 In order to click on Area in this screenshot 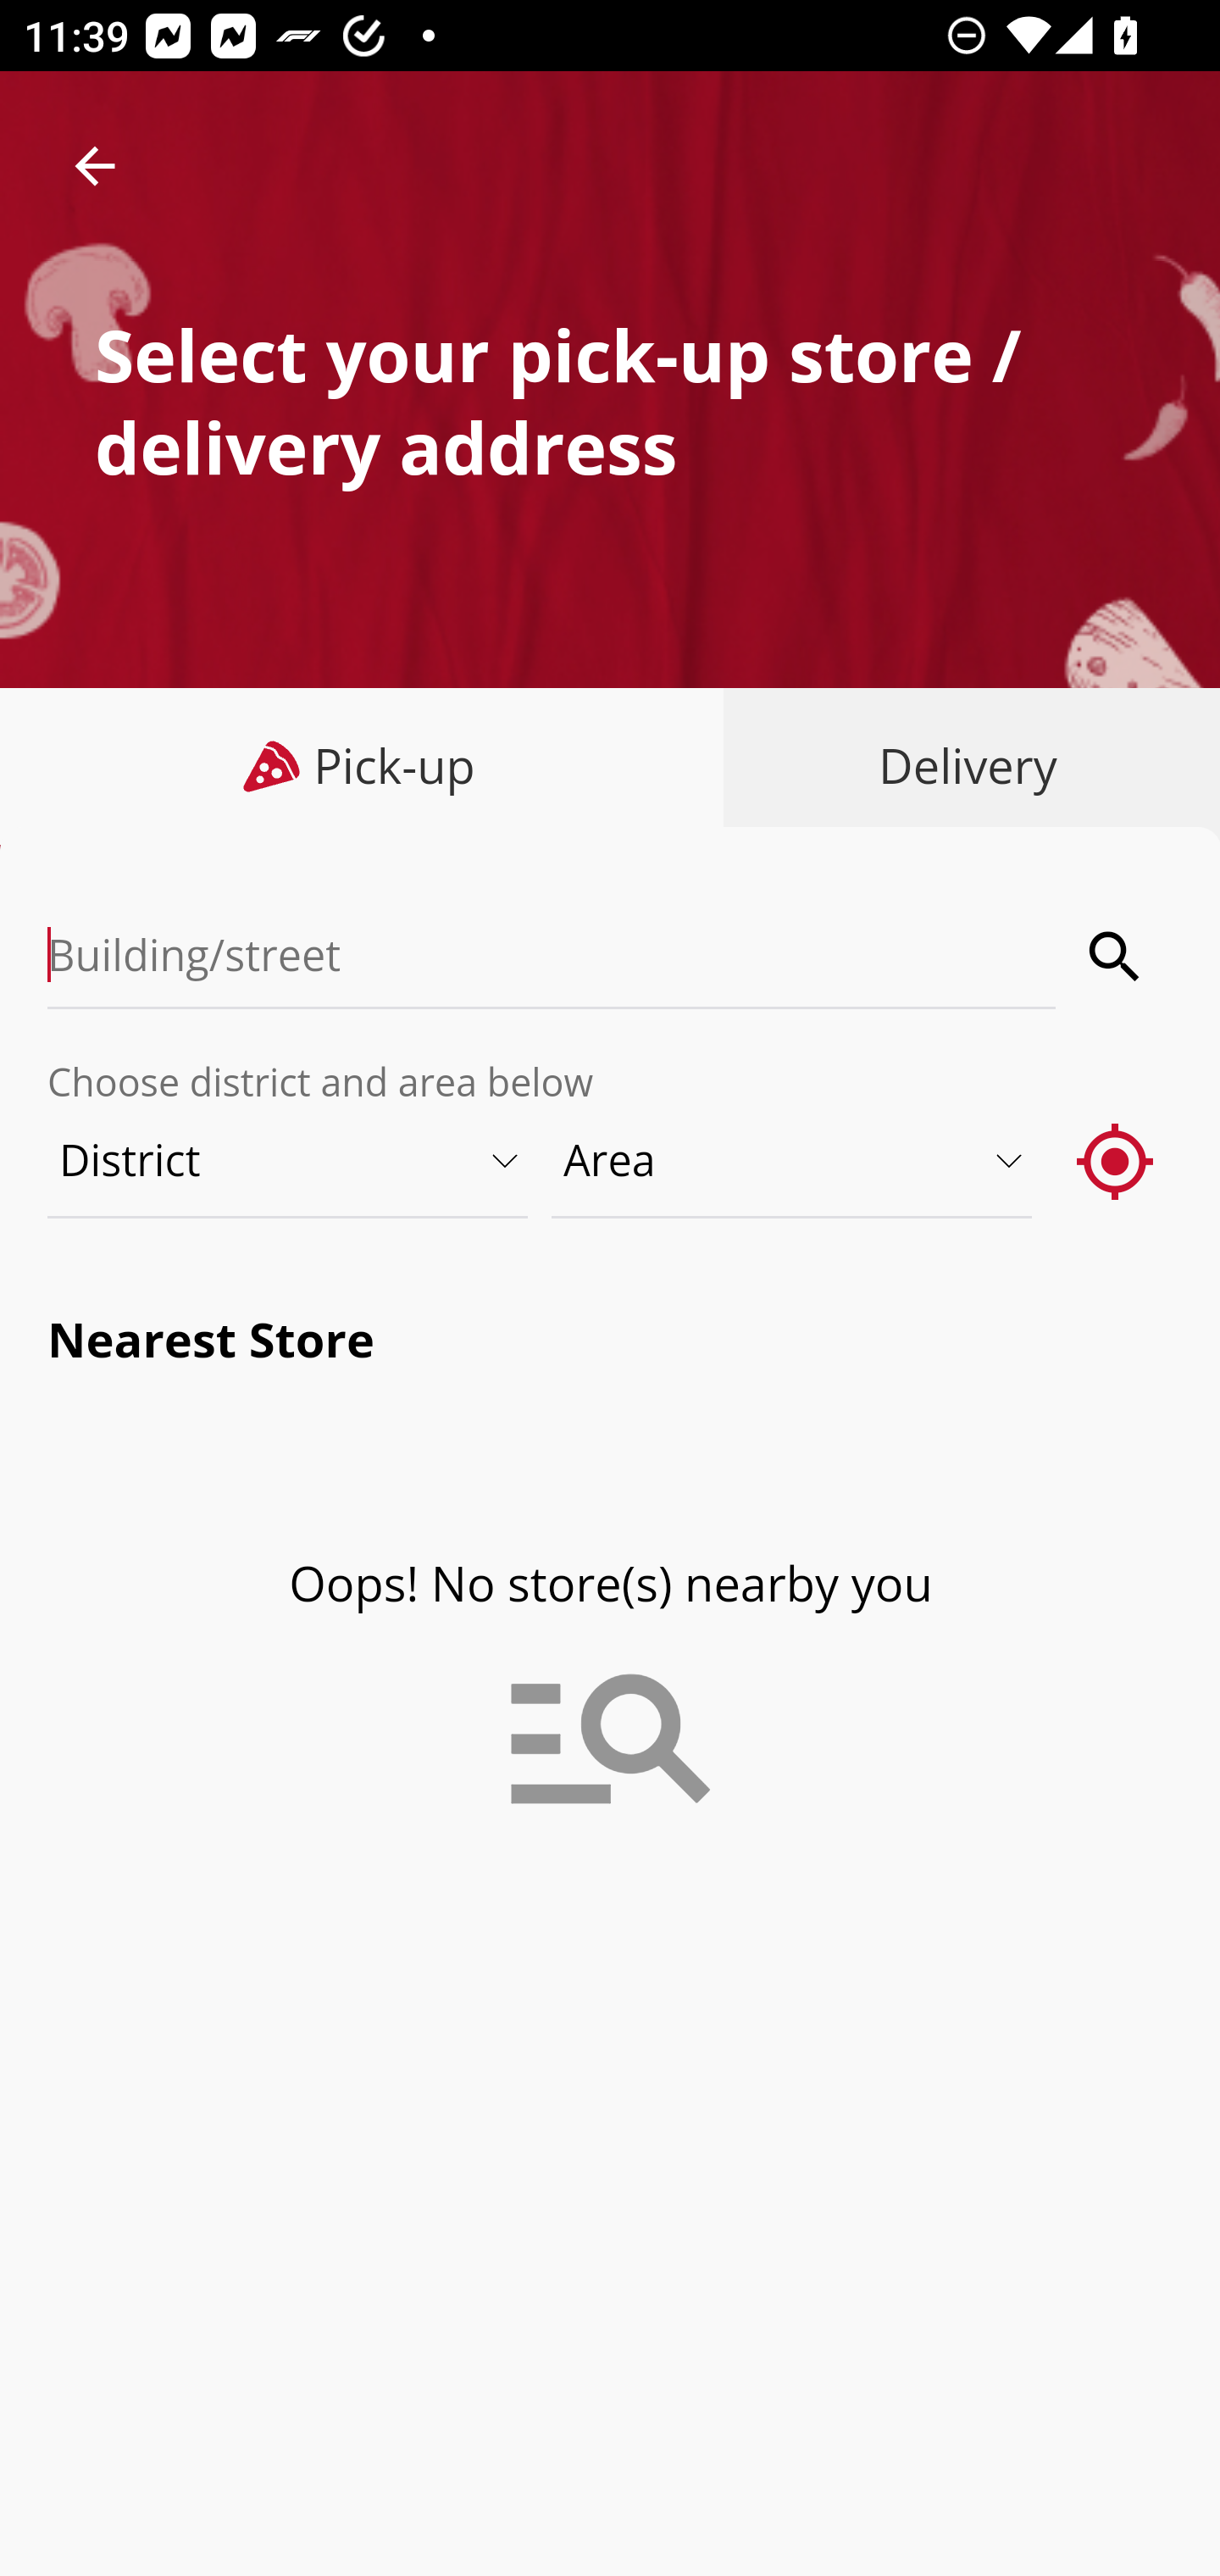, I will do `click(793, 1160)`.